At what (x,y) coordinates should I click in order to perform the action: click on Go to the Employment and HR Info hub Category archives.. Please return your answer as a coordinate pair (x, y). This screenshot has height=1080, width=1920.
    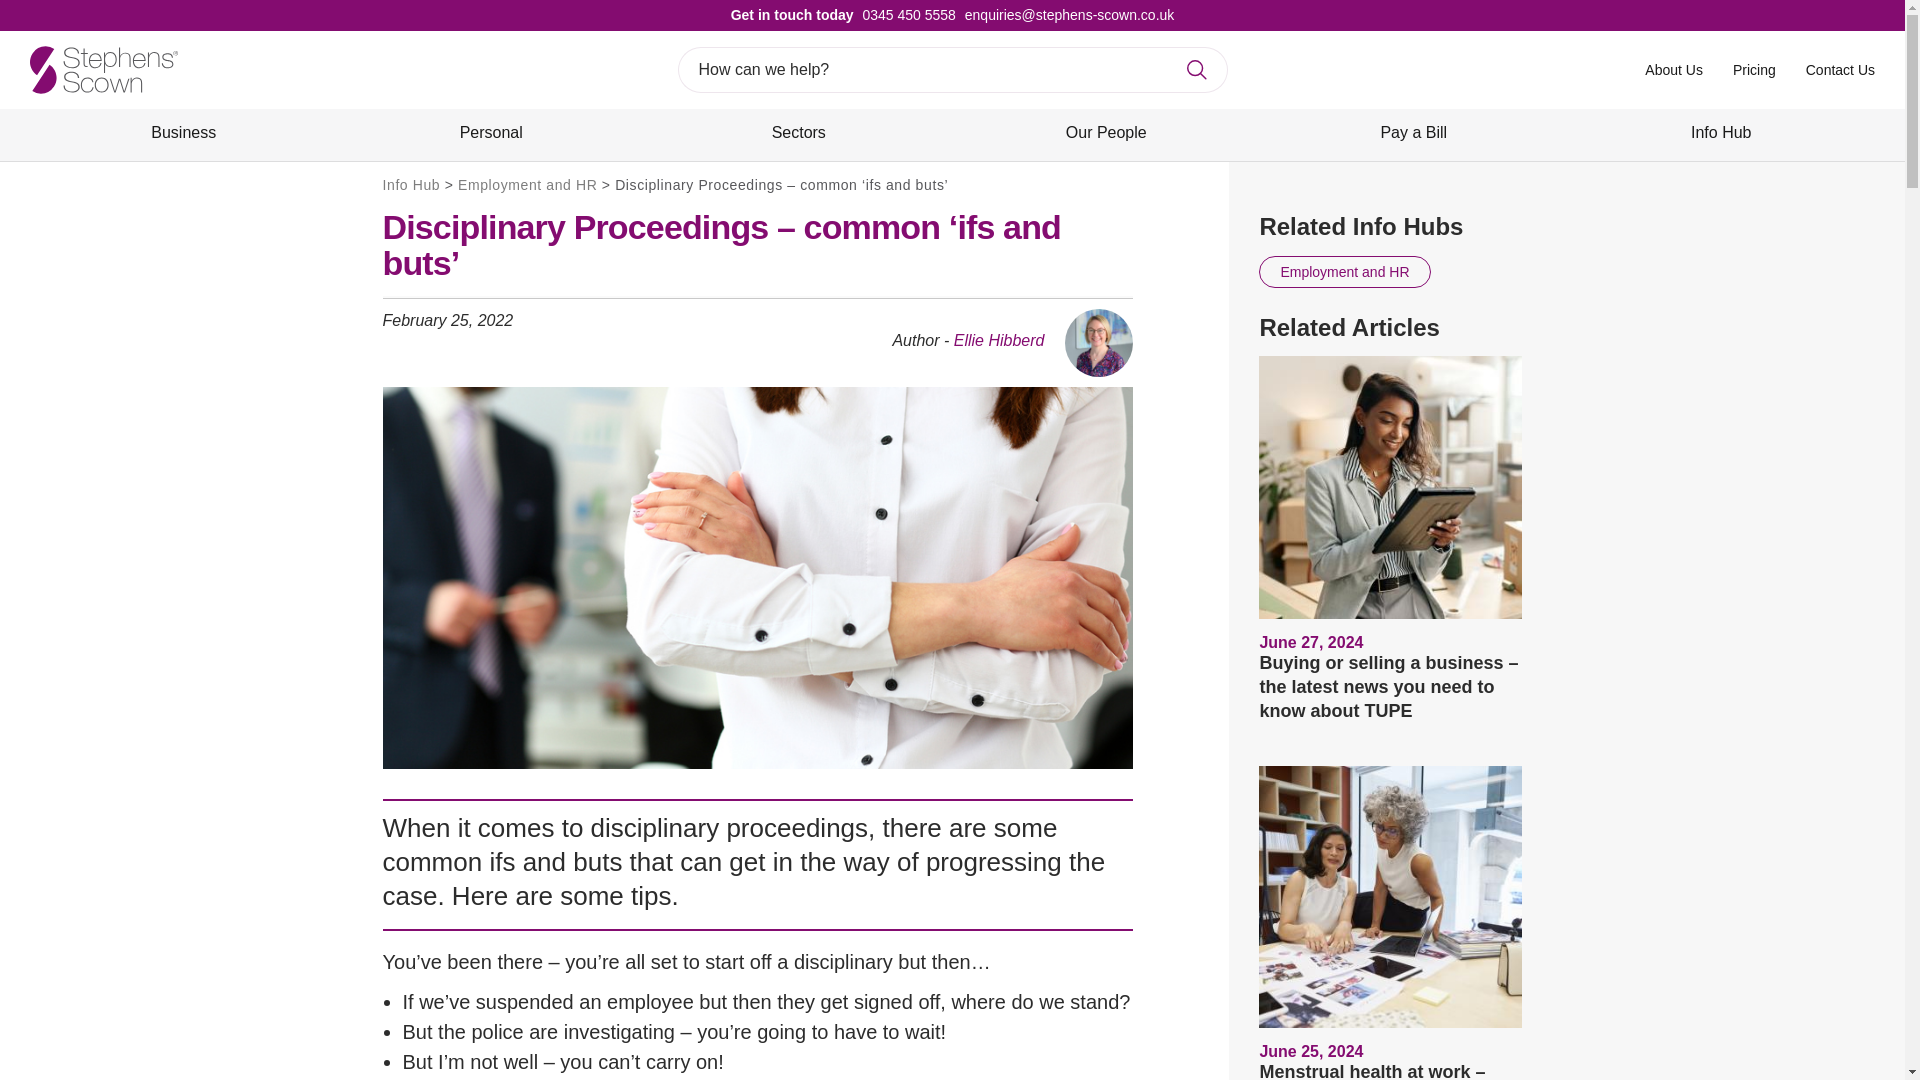
    Looking at the image, I should click on (528, 185).